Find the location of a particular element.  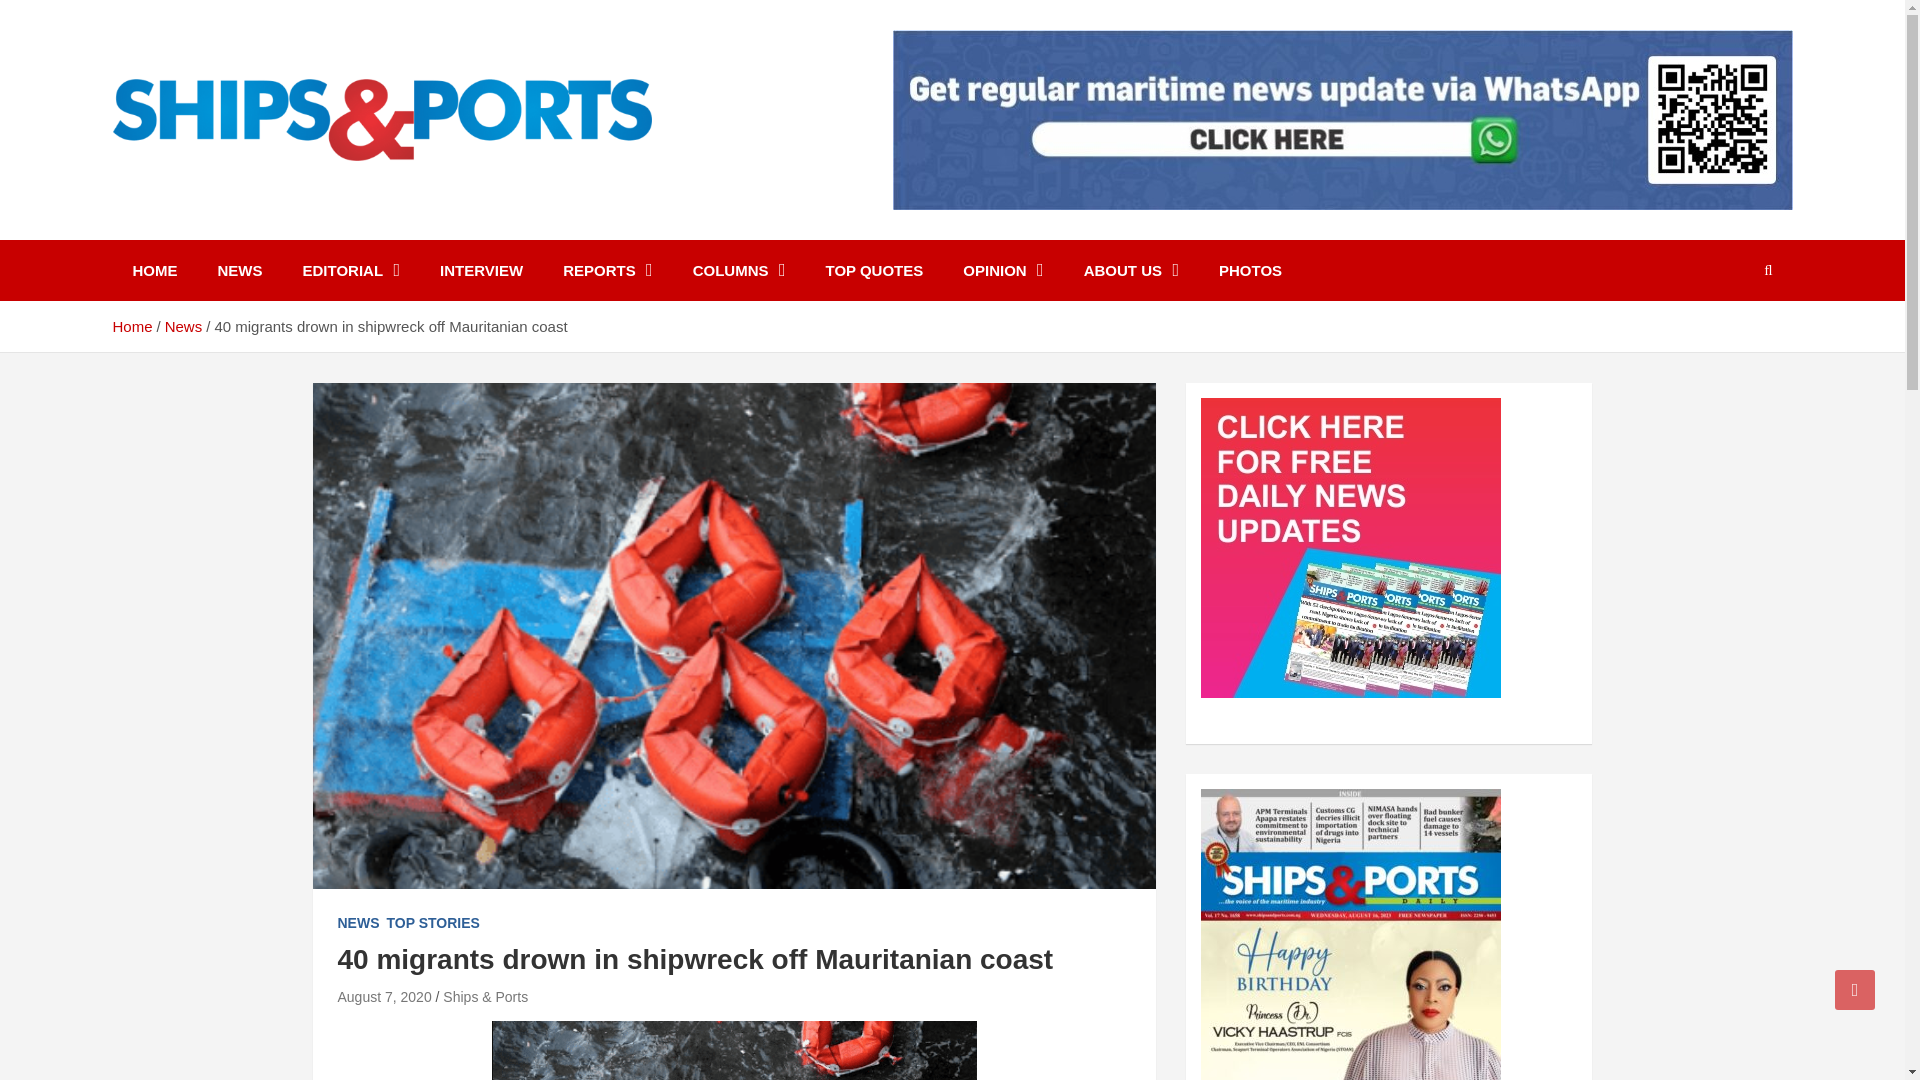

REPORTS is located at coordinates (608, 270).